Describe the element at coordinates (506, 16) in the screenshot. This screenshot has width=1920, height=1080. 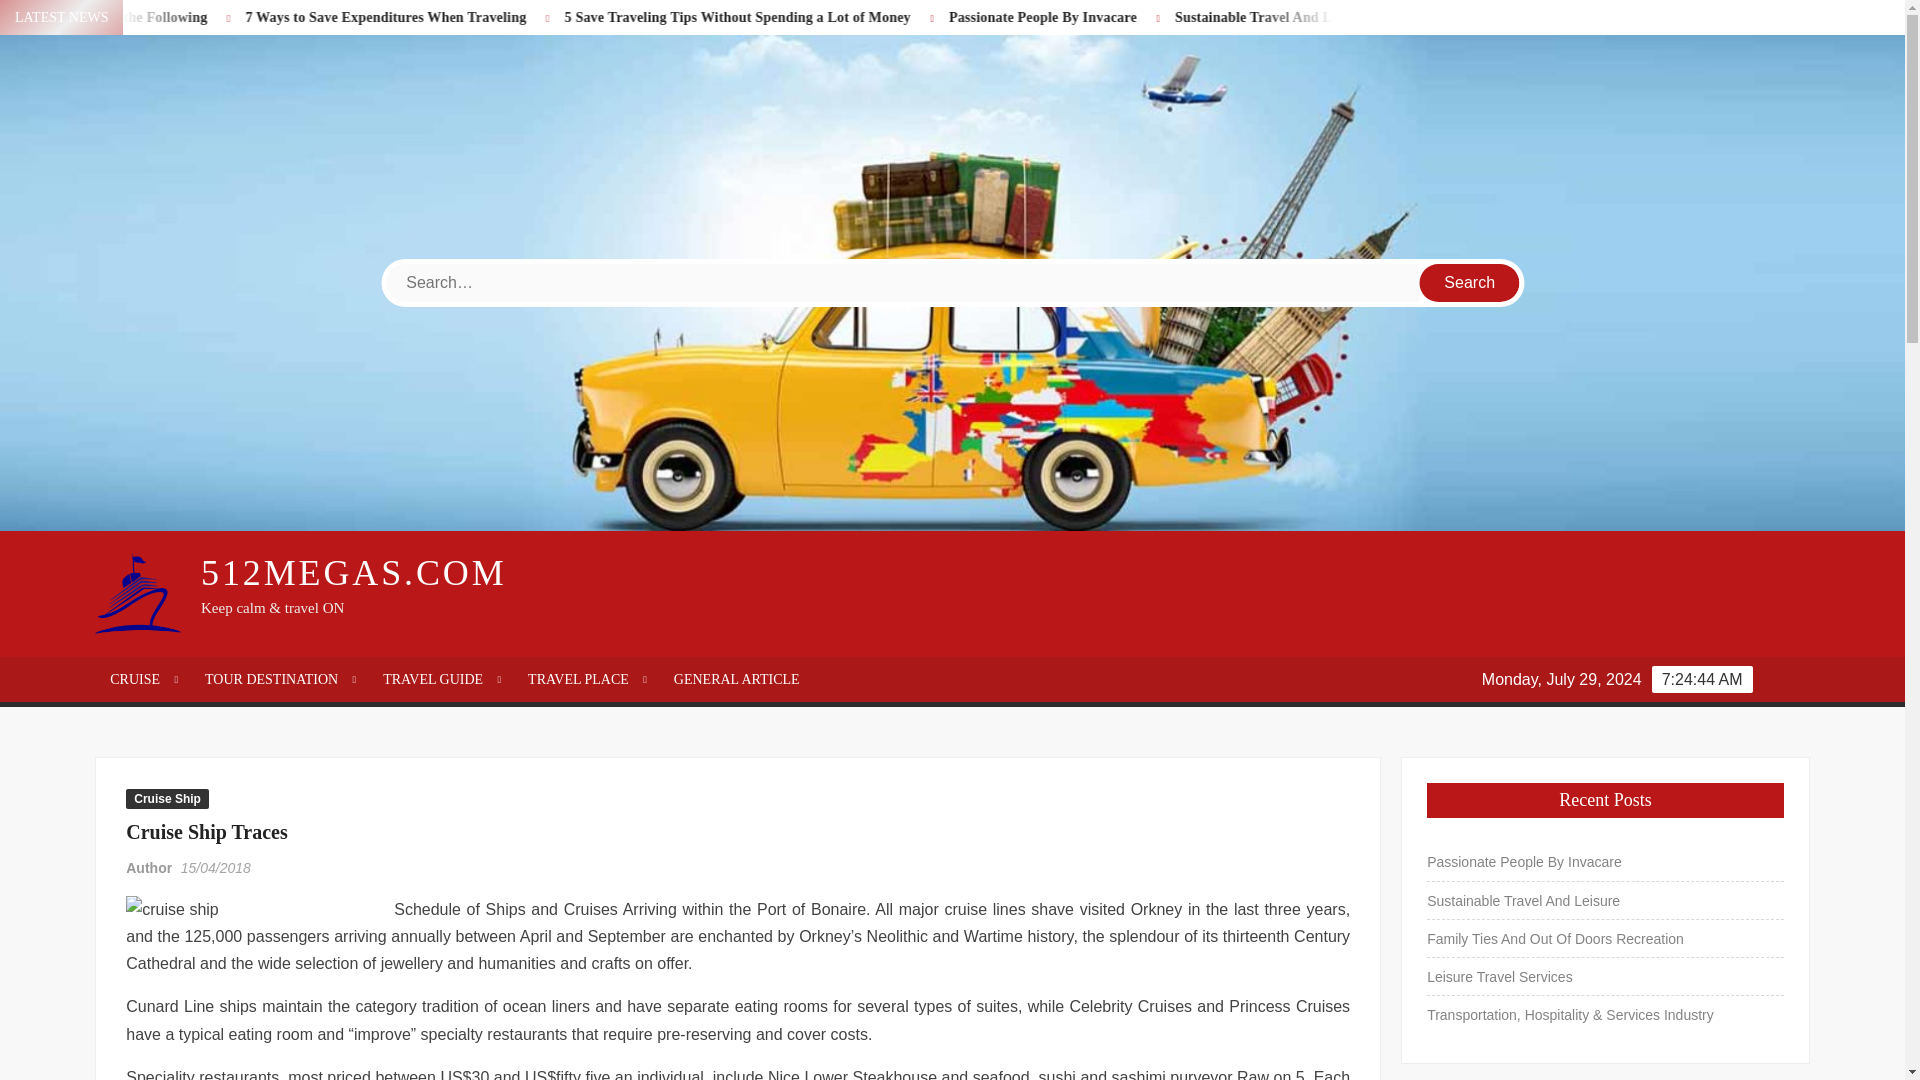
I see `7 Ways to Save Expenditures When Traveling` at that location.